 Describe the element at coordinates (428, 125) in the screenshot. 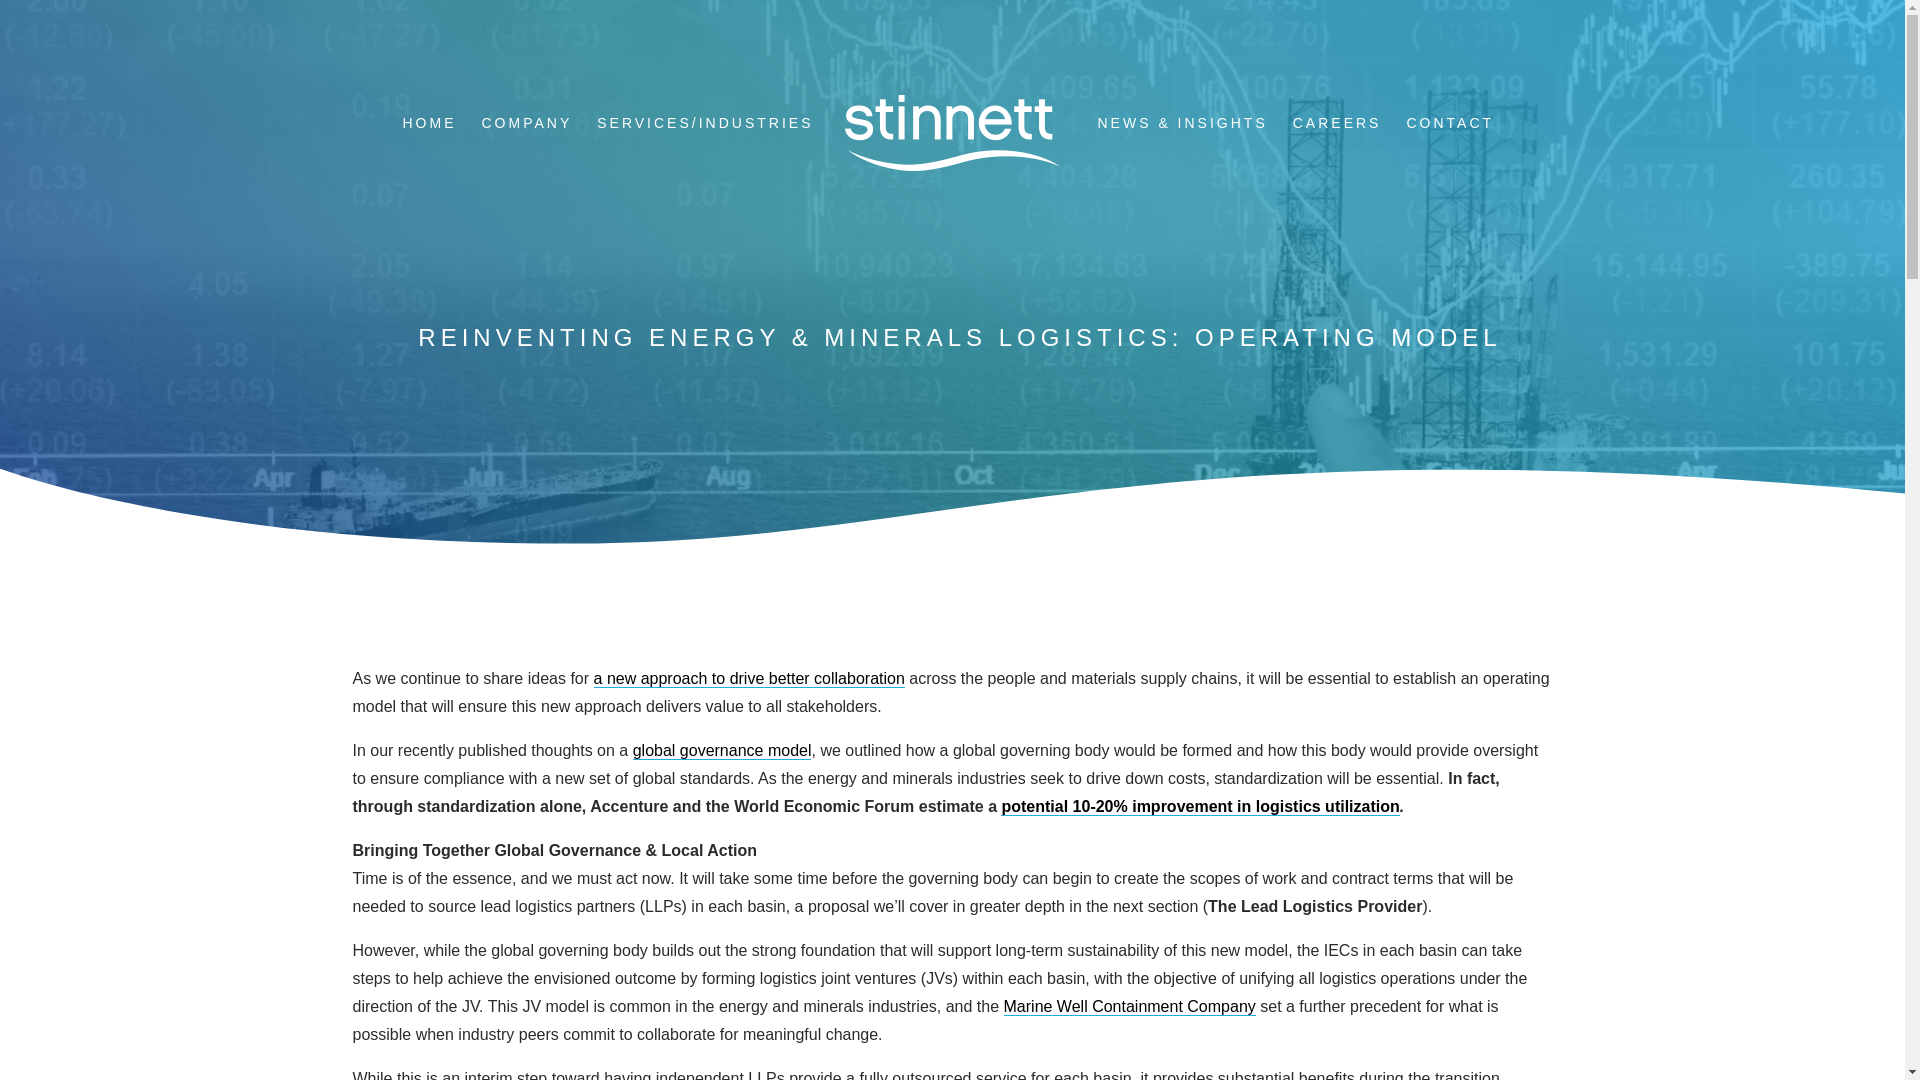

I see `HOME` at that location.